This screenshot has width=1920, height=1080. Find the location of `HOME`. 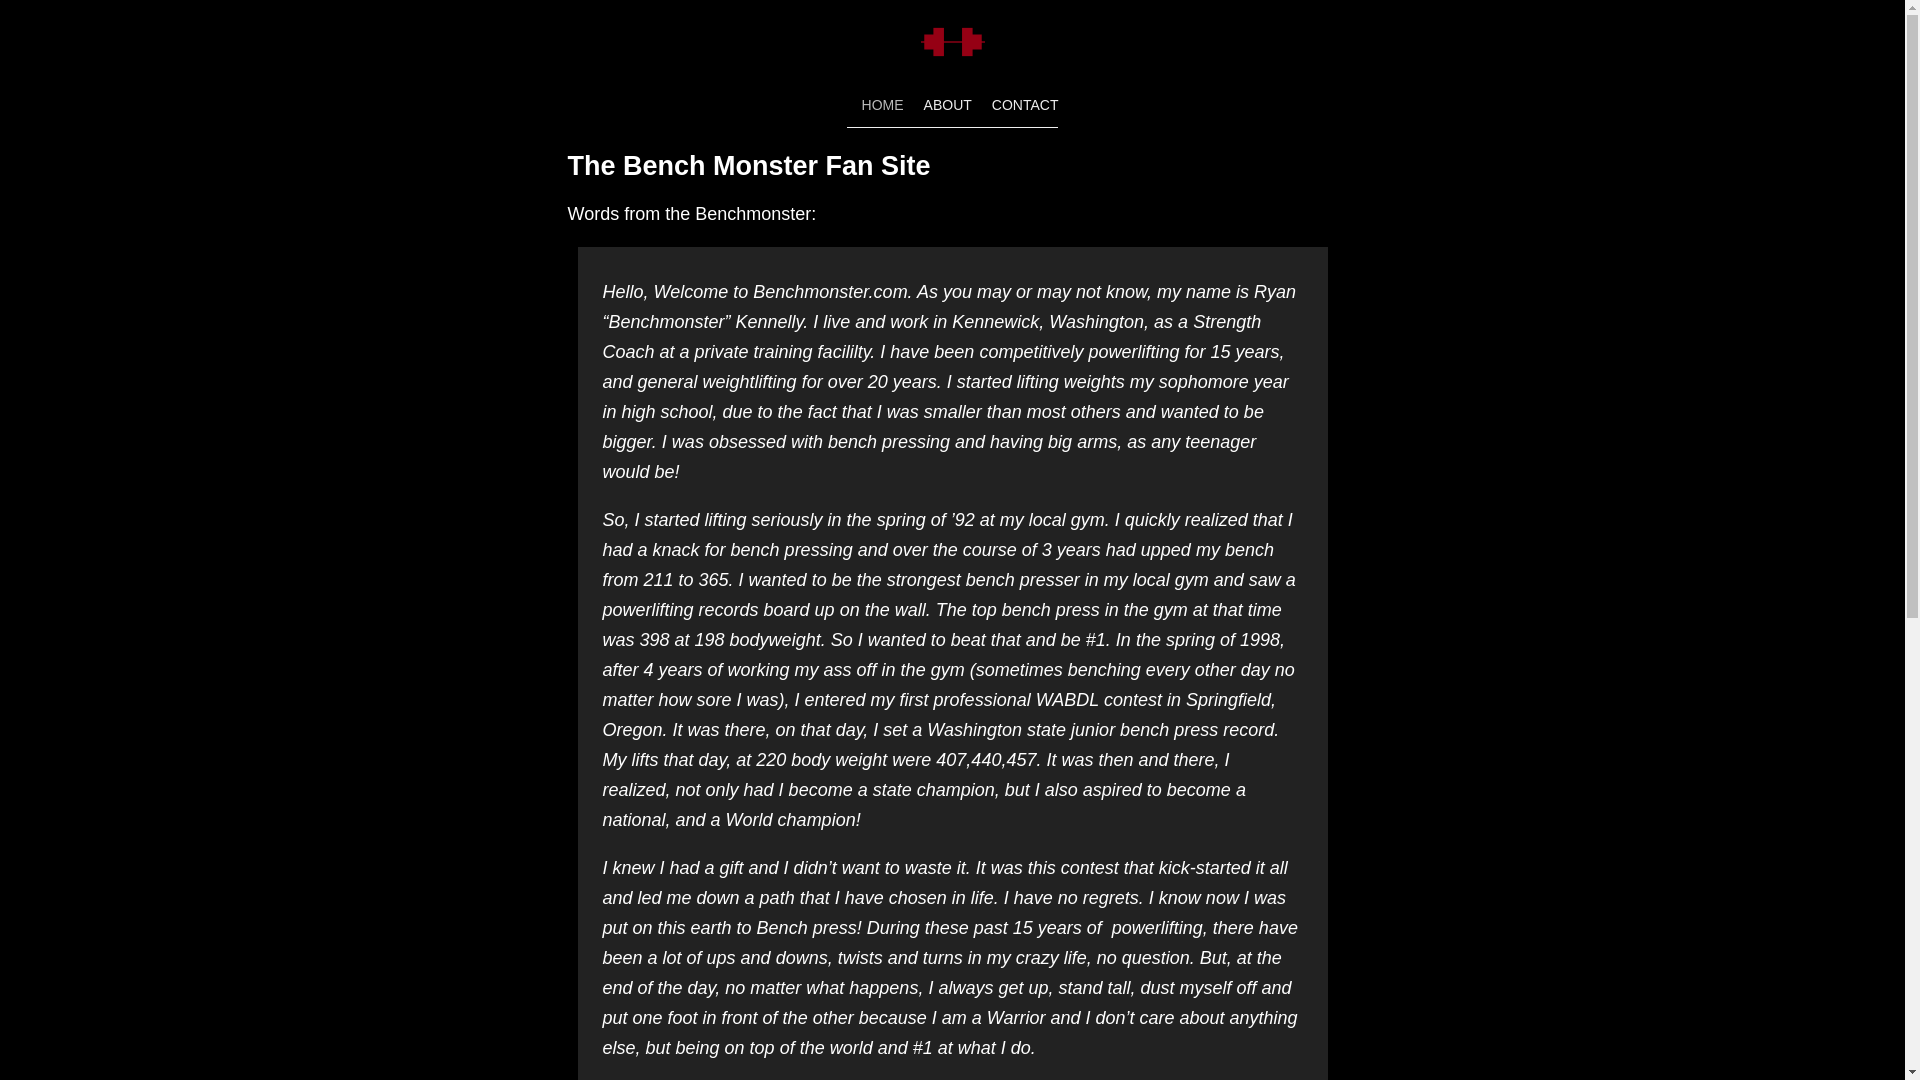

HOME is located at coordinates (883, 105).